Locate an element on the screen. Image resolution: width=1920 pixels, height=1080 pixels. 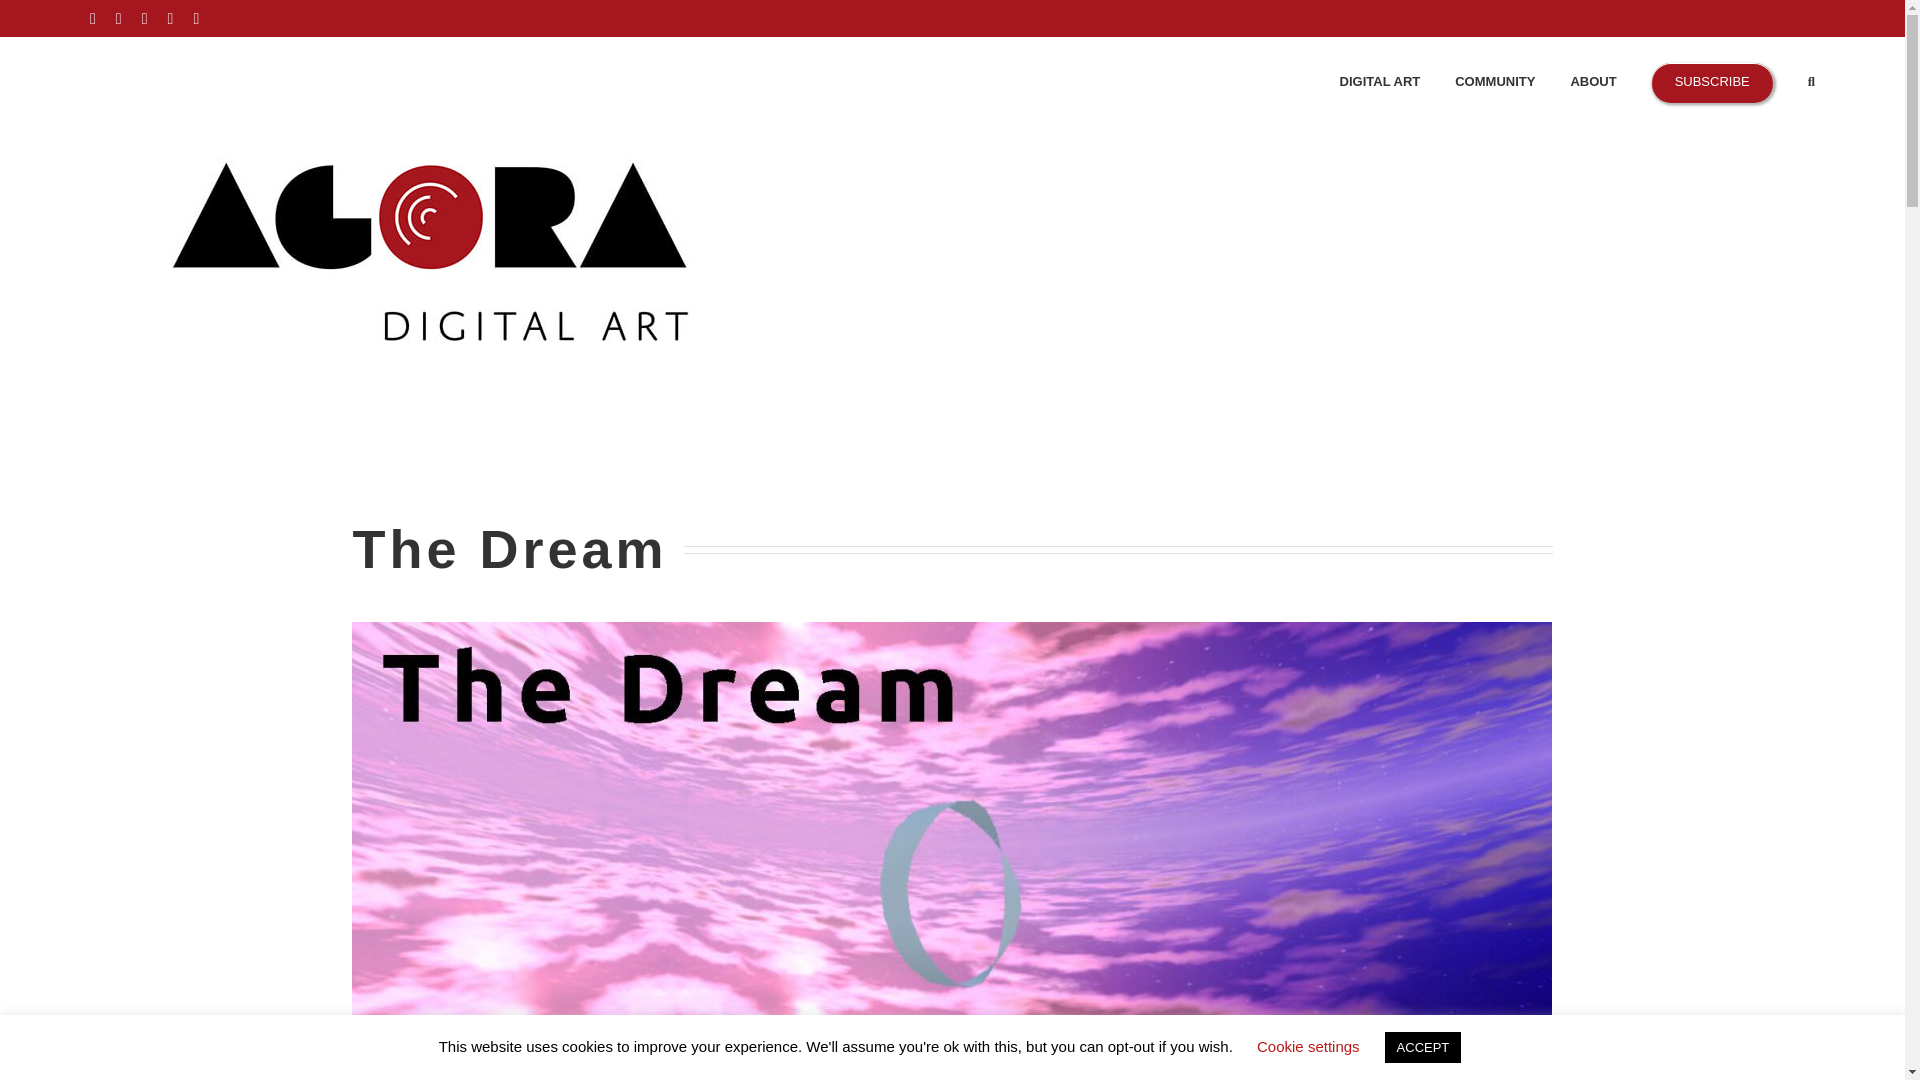
SUBSCRIBE is located at coordinates (1712, 80).